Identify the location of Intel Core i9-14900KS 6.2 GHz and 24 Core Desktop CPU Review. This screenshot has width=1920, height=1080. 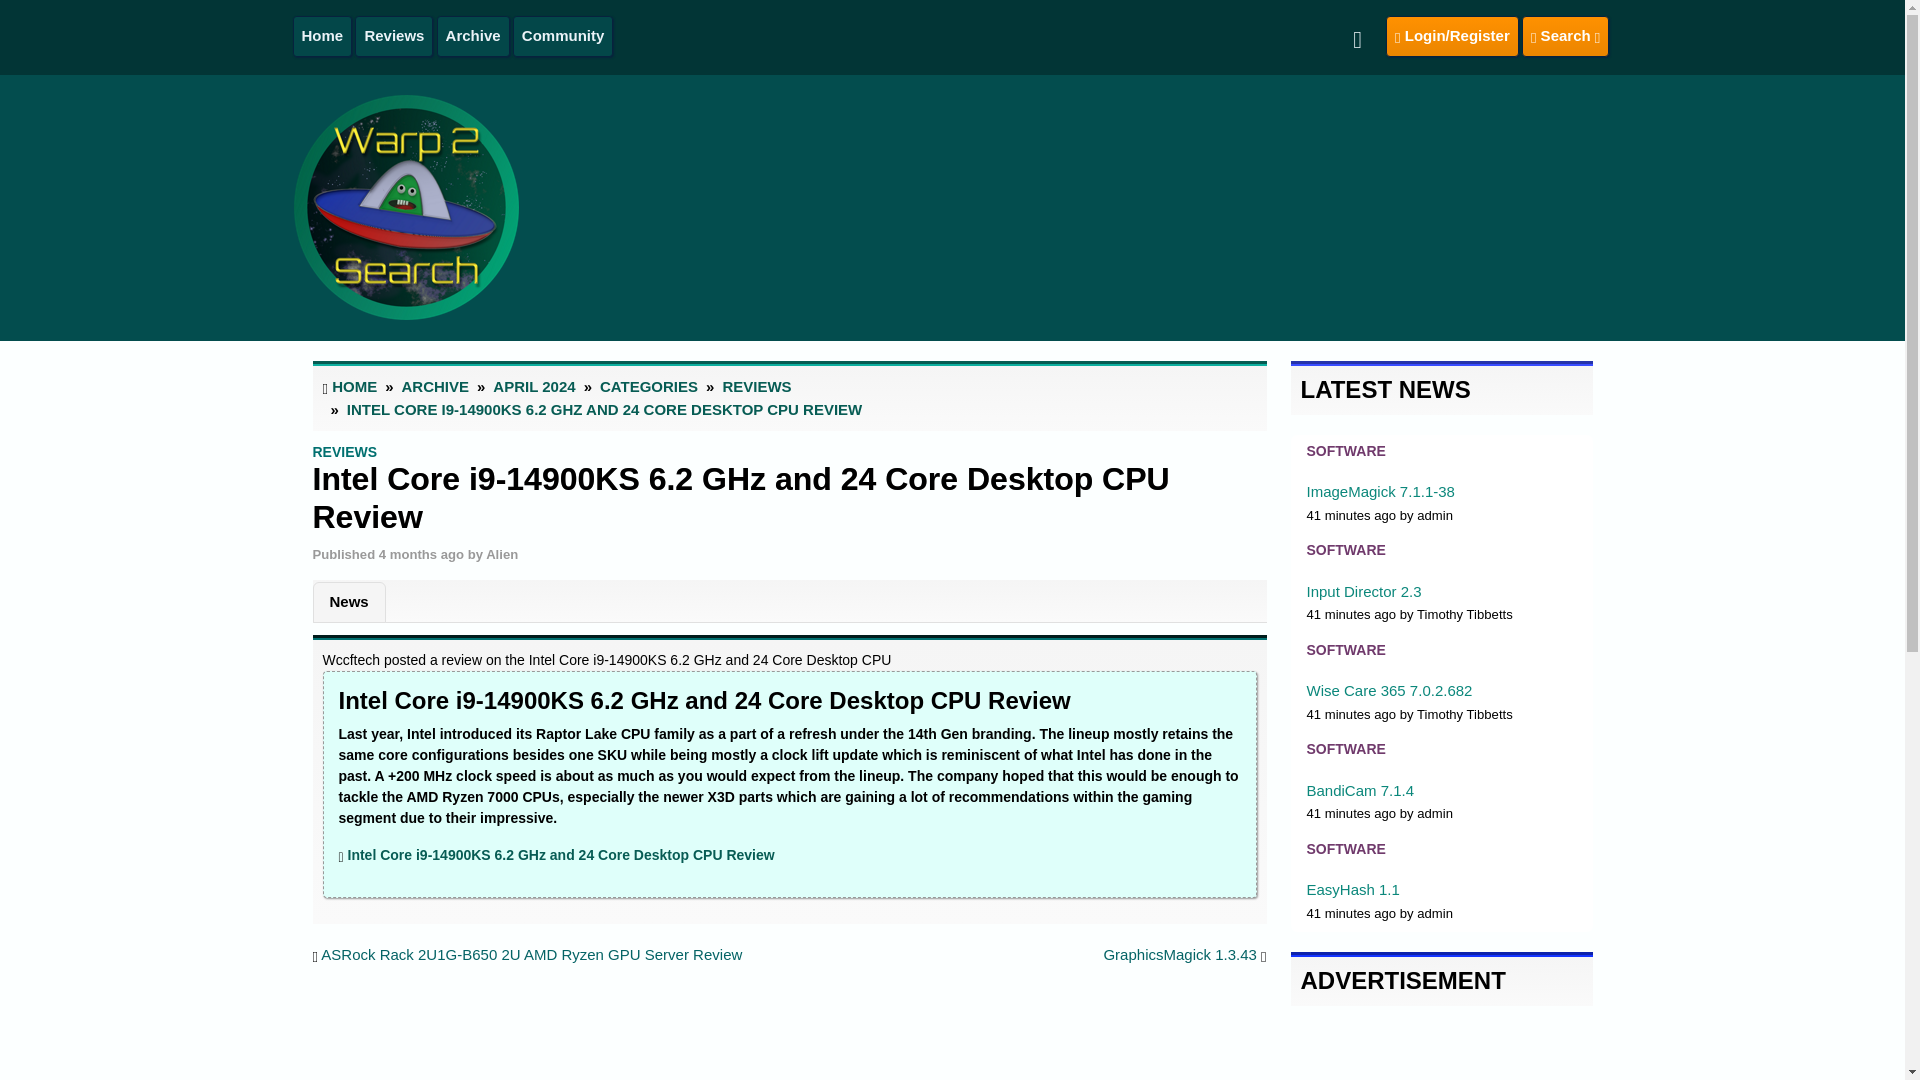
(561, 854).